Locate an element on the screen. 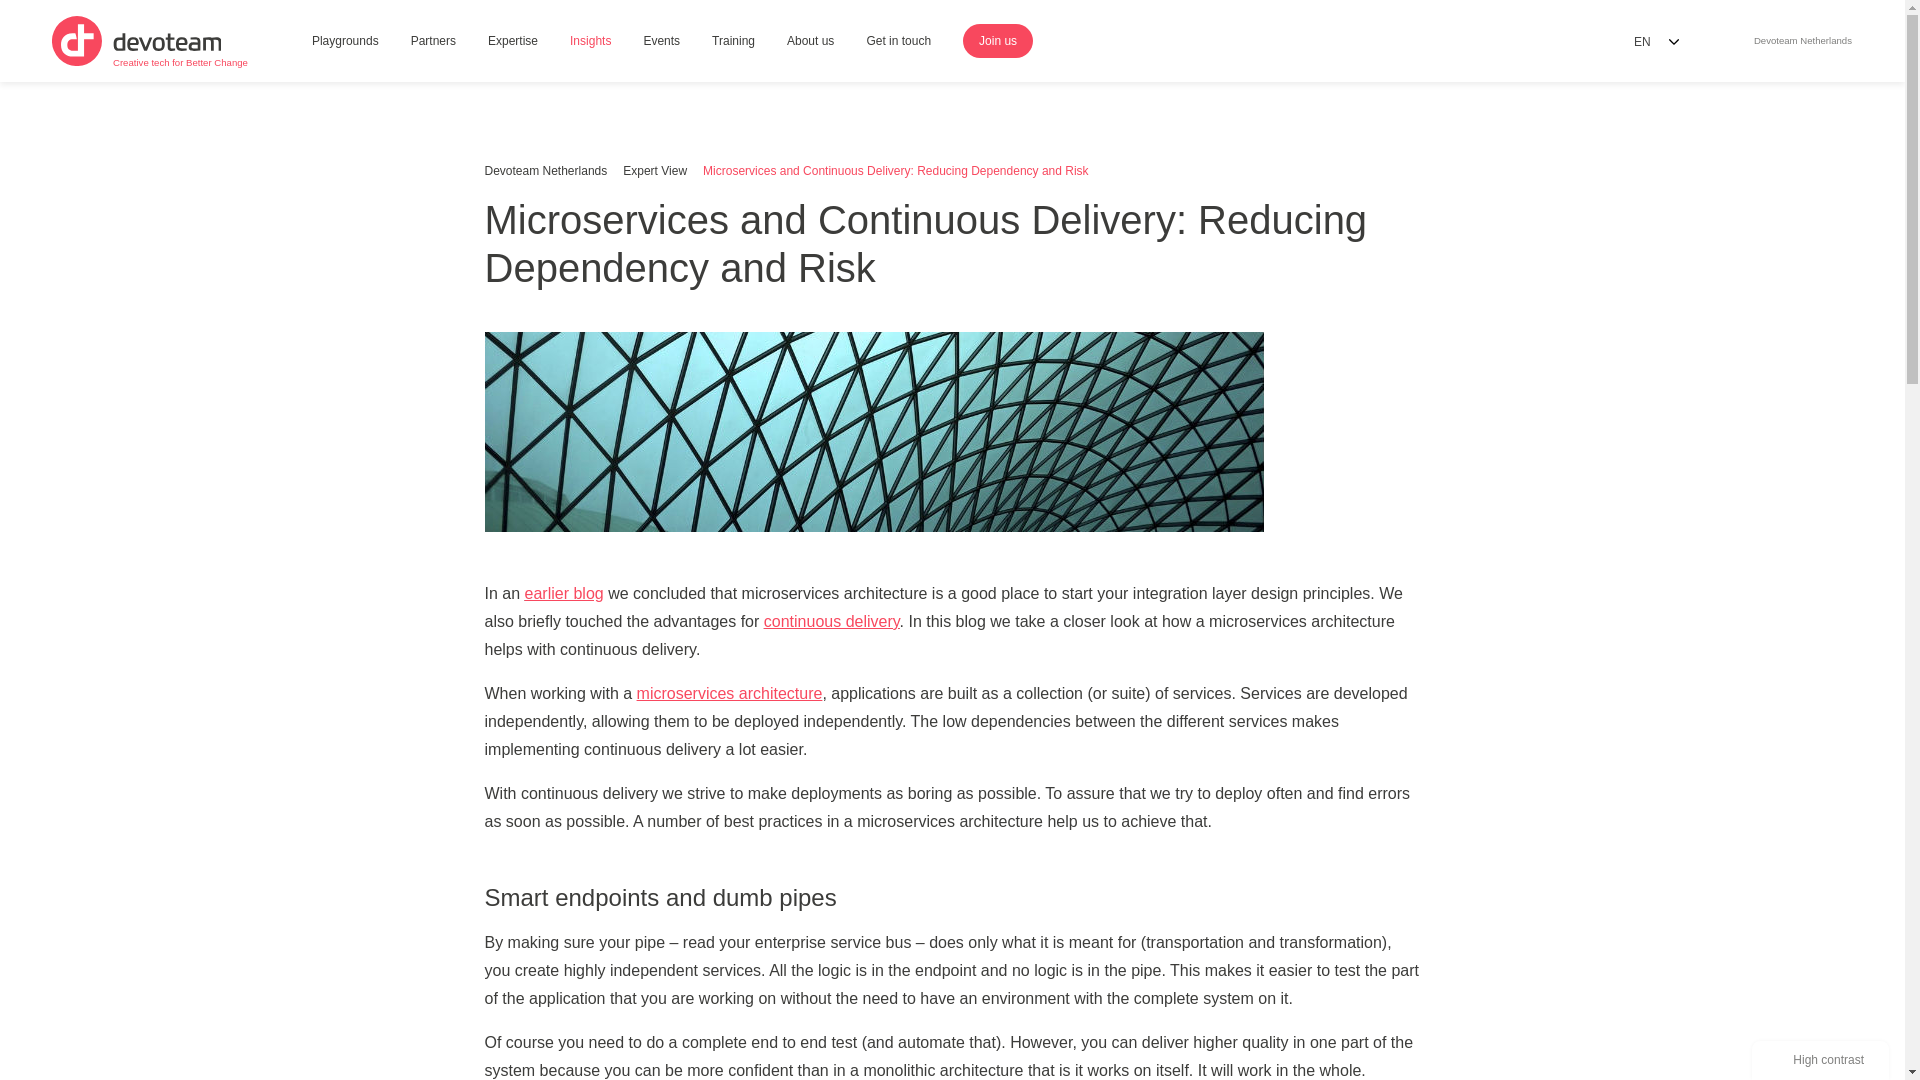 This screenshot has height=1080, width=1920. About us is located at coordinates (810, 42).